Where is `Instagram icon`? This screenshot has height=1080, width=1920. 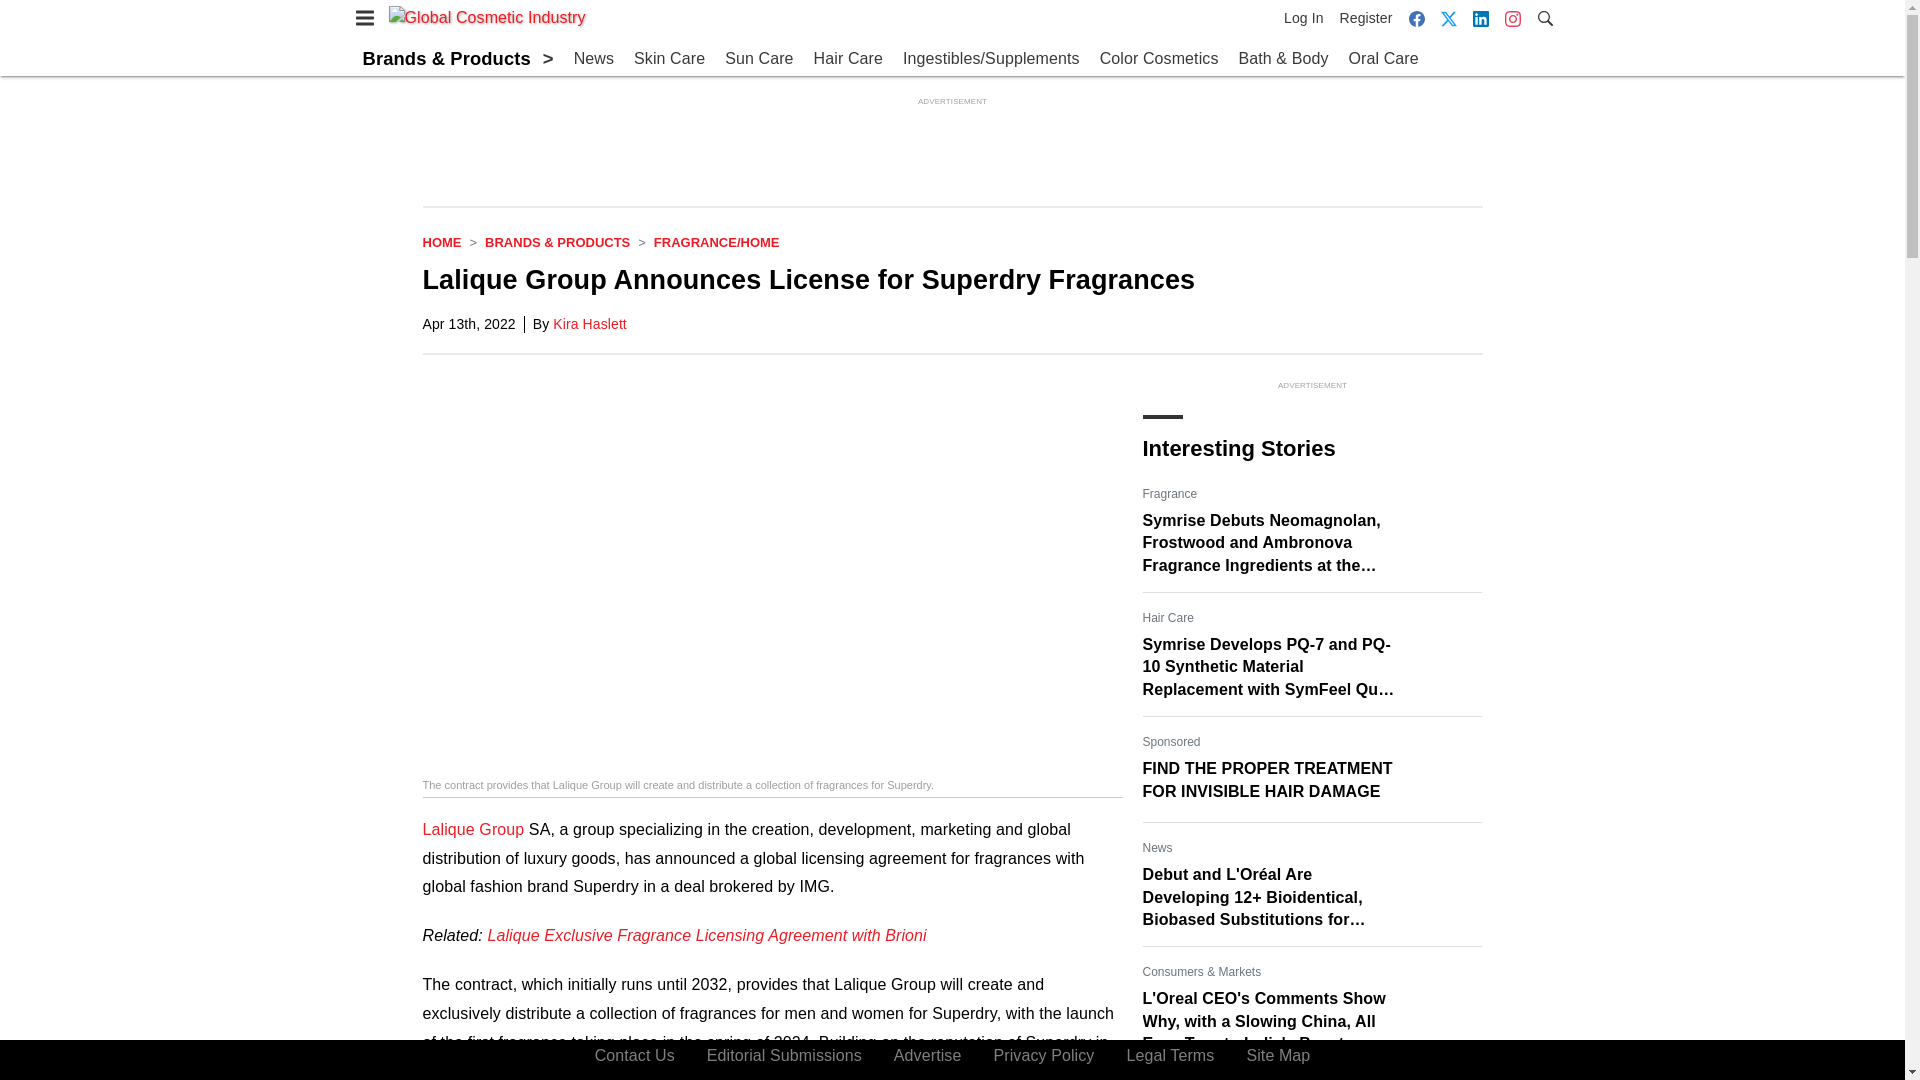
Instagram icon is located at coordinates (1512, 18).